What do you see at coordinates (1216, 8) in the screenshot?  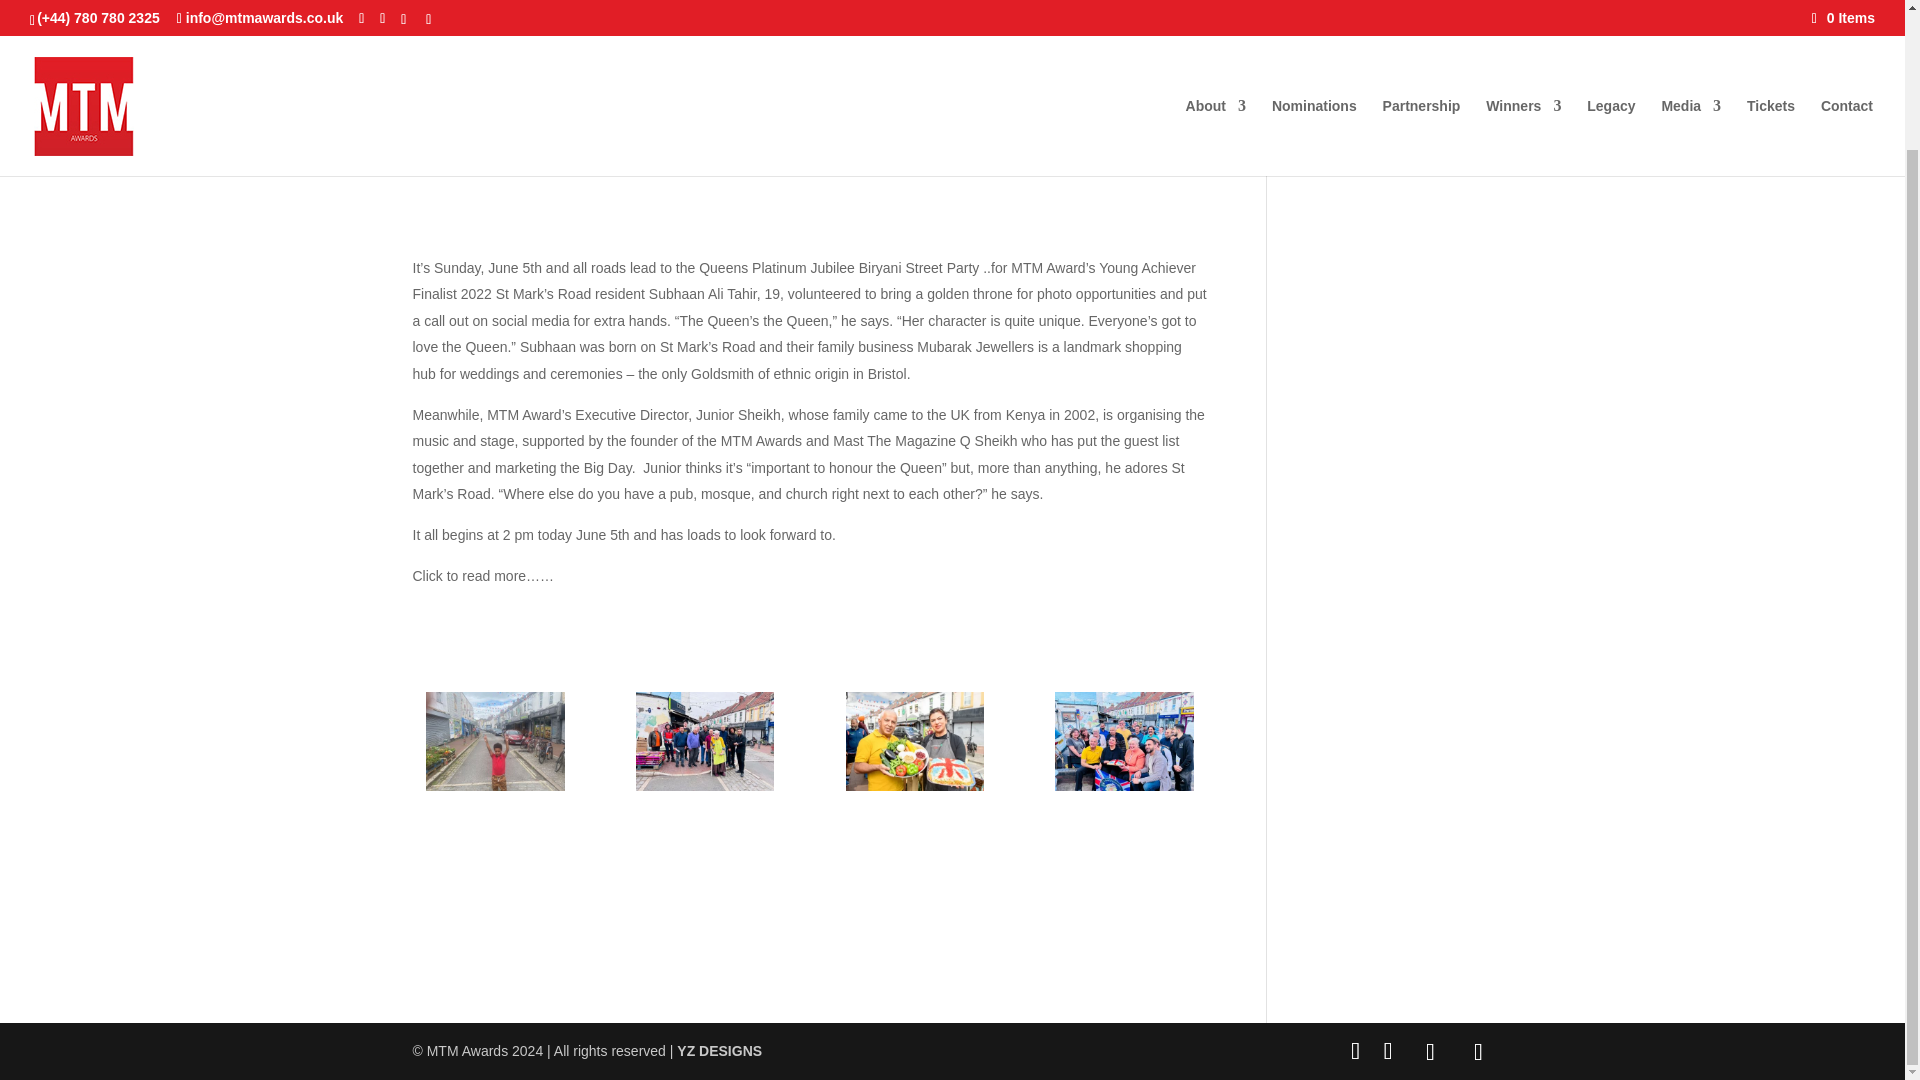 I see `About` at bounding box center [1216, 8].